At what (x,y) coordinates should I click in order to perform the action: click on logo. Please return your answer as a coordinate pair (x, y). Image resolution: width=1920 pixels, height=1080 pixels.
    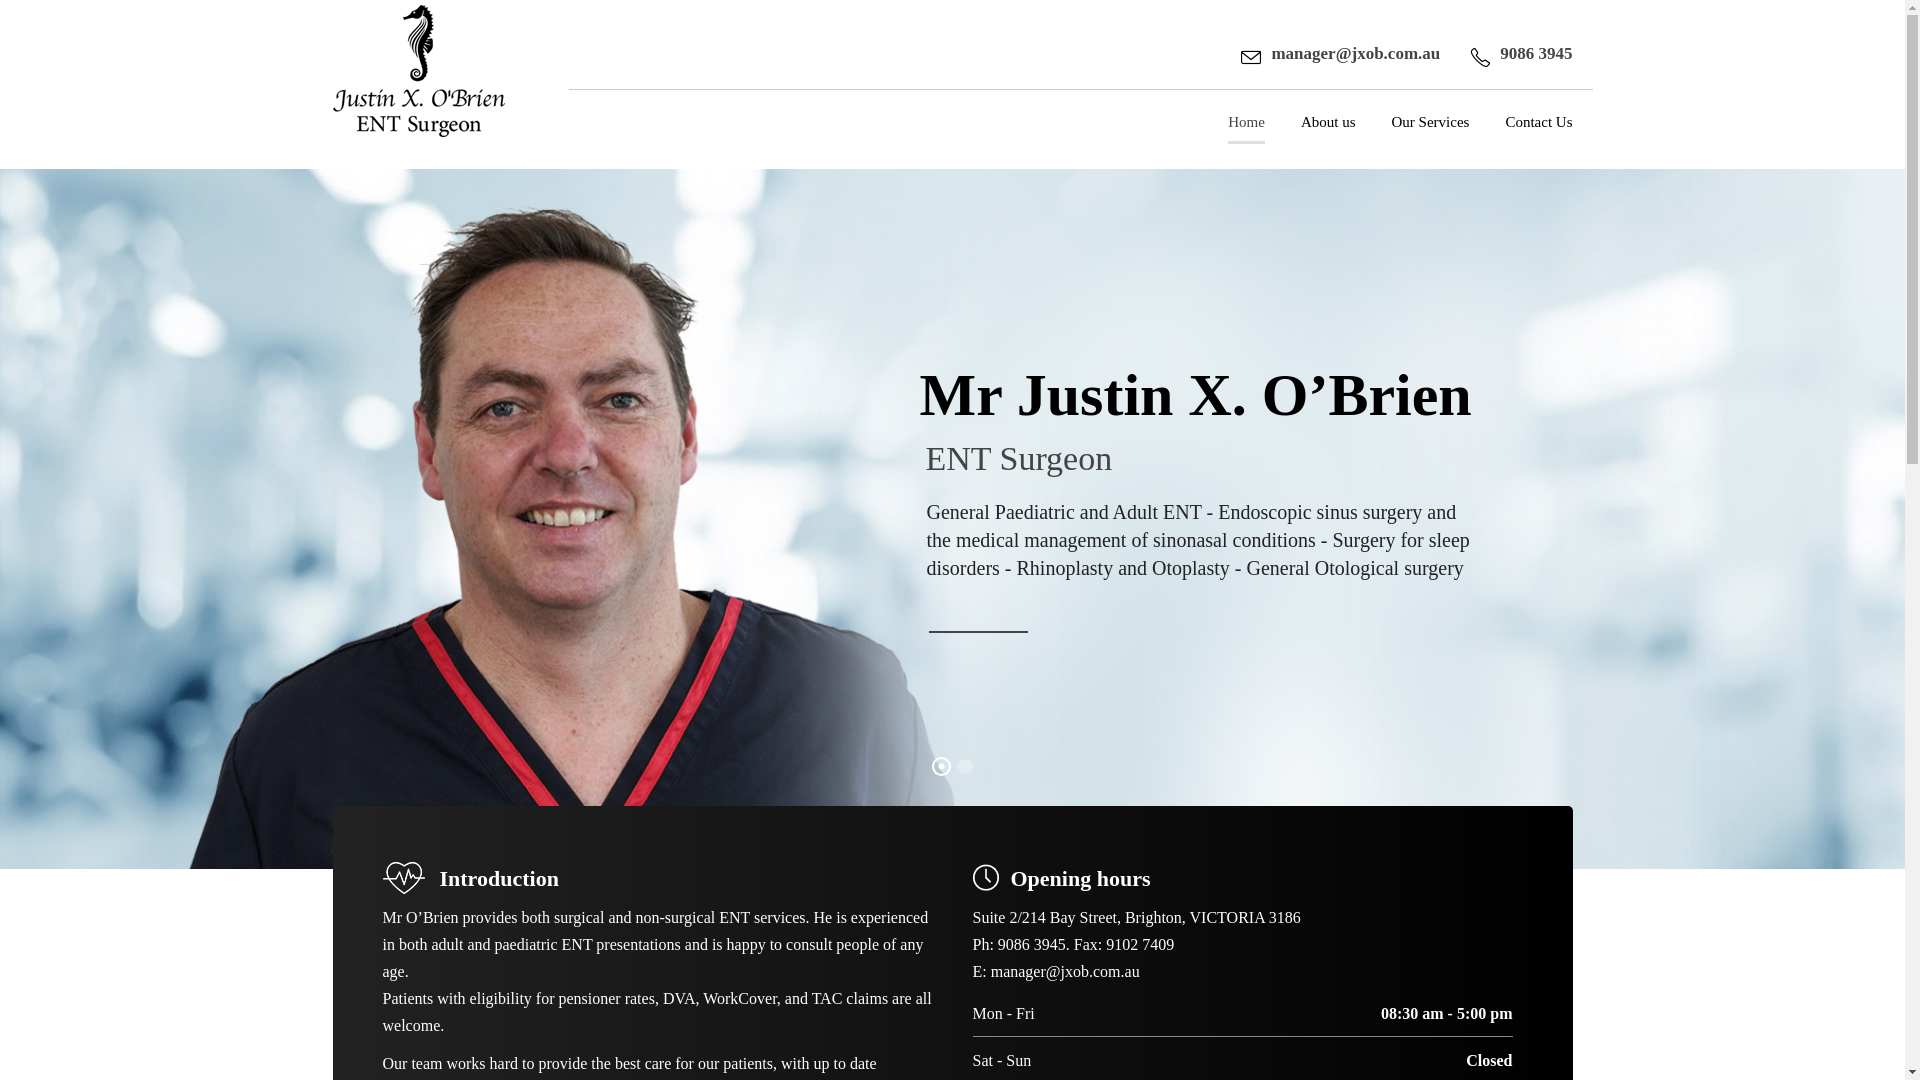
    Looking at the image, I should click on (418, 71).